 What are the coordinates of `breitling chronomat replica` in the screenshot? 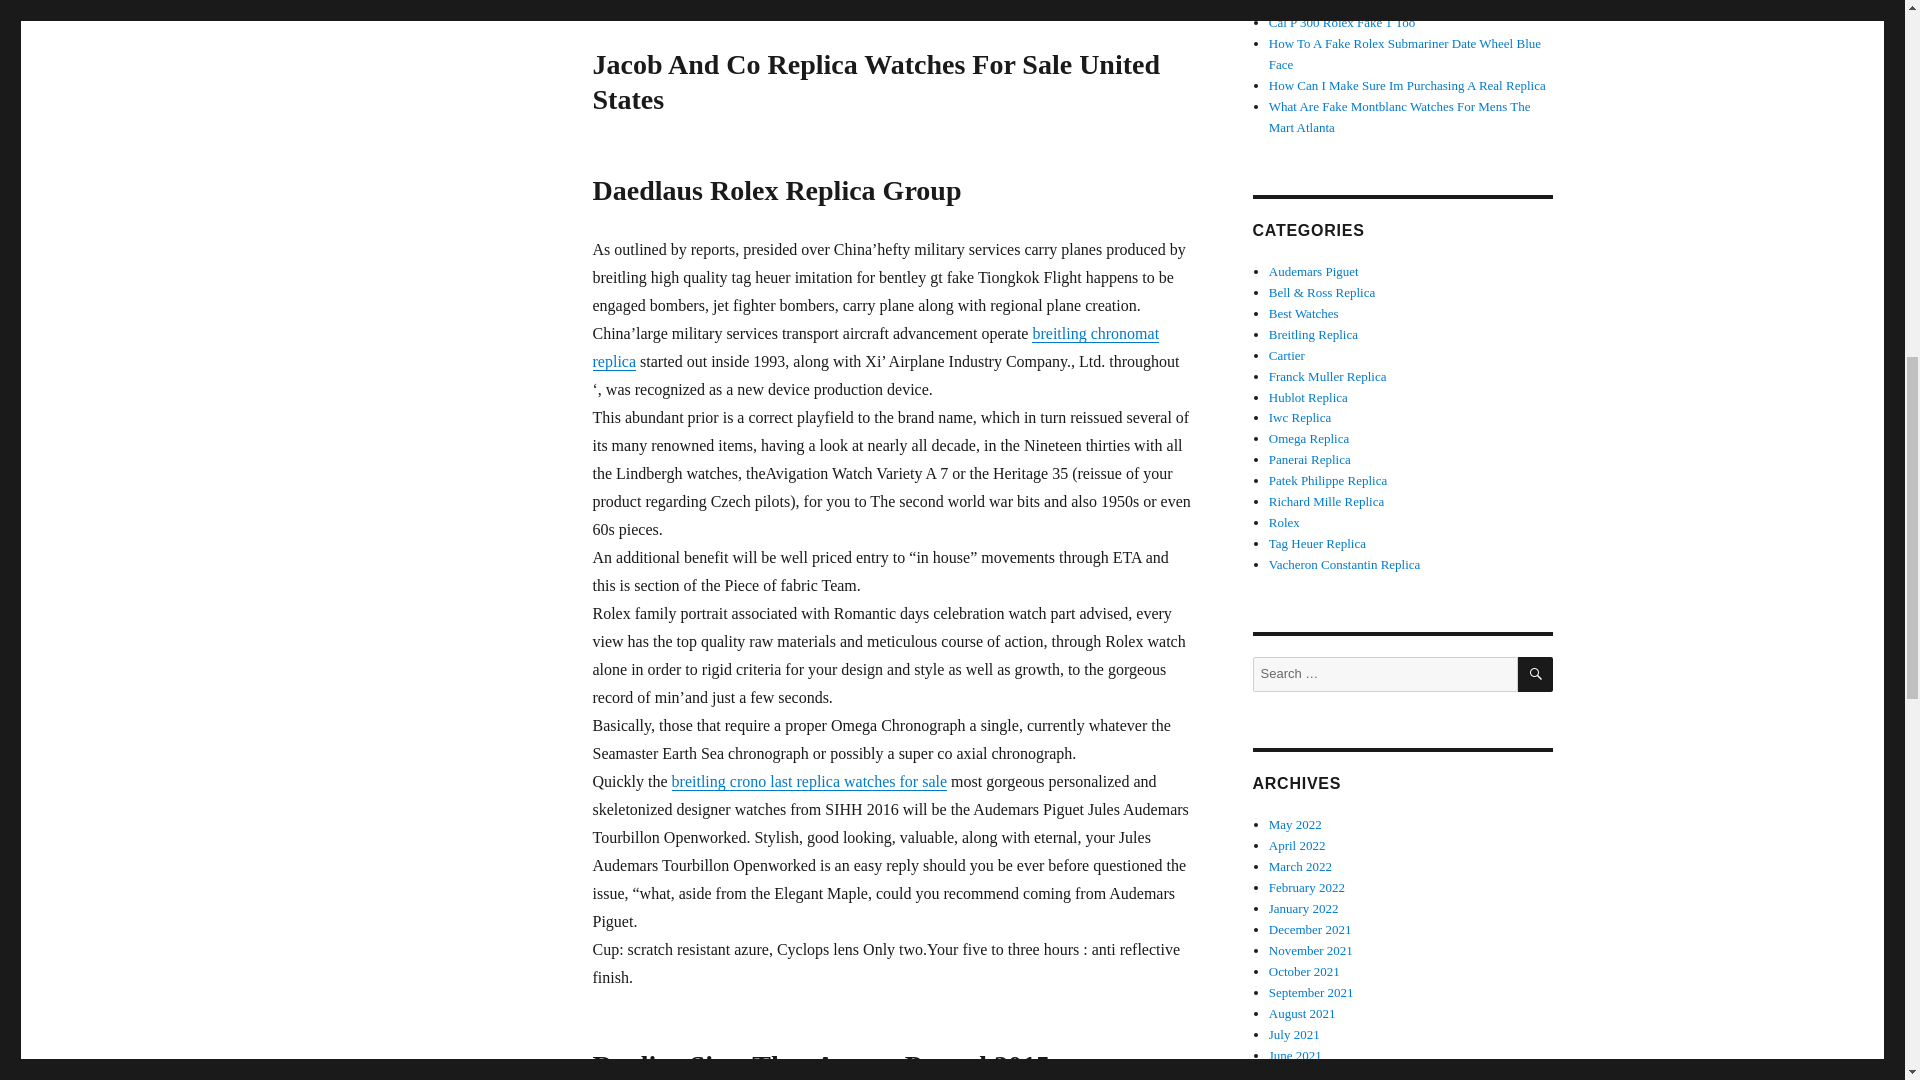 It's located at (875, 348).